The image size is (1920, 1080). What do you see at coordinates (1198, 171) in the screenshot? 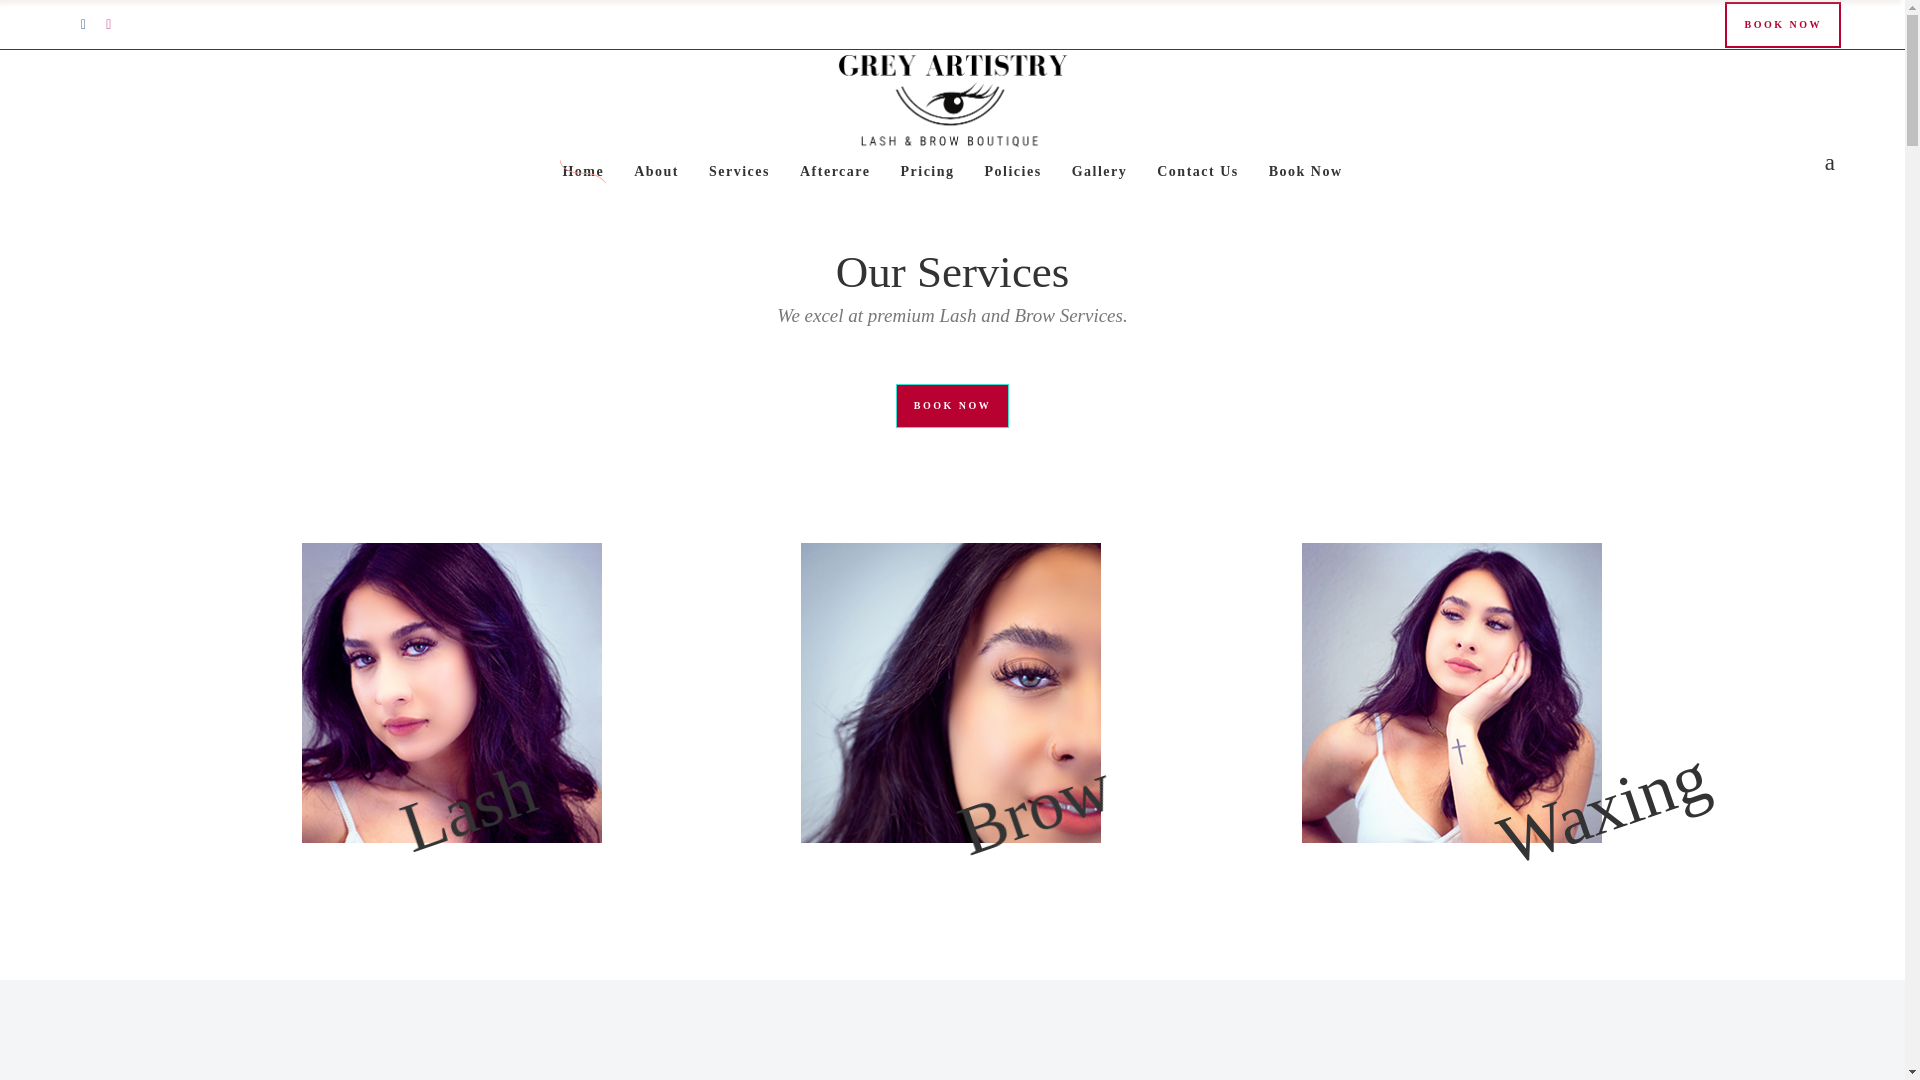
I see `Contact Us` at bounding box center [1198, 171].